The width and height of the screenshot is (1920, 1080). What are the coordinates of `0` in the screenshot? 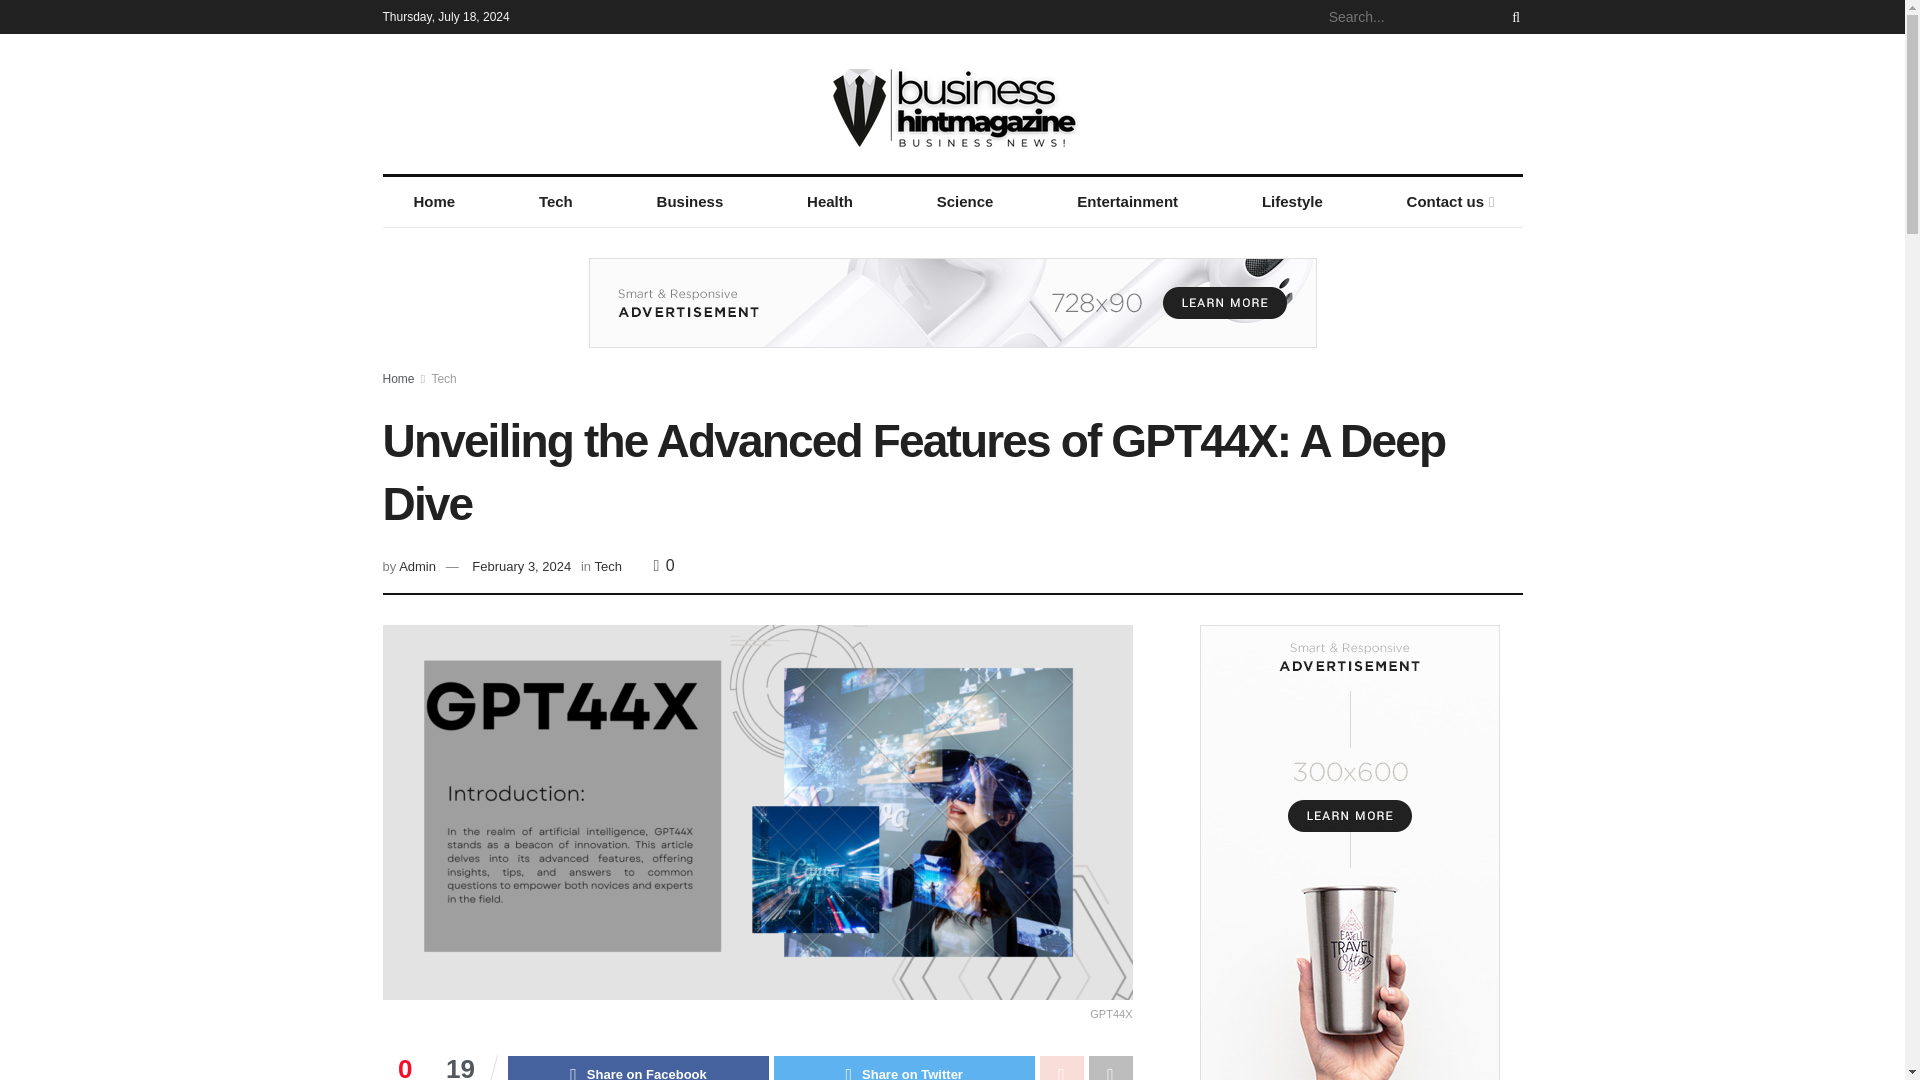 It's located at (664, 565).